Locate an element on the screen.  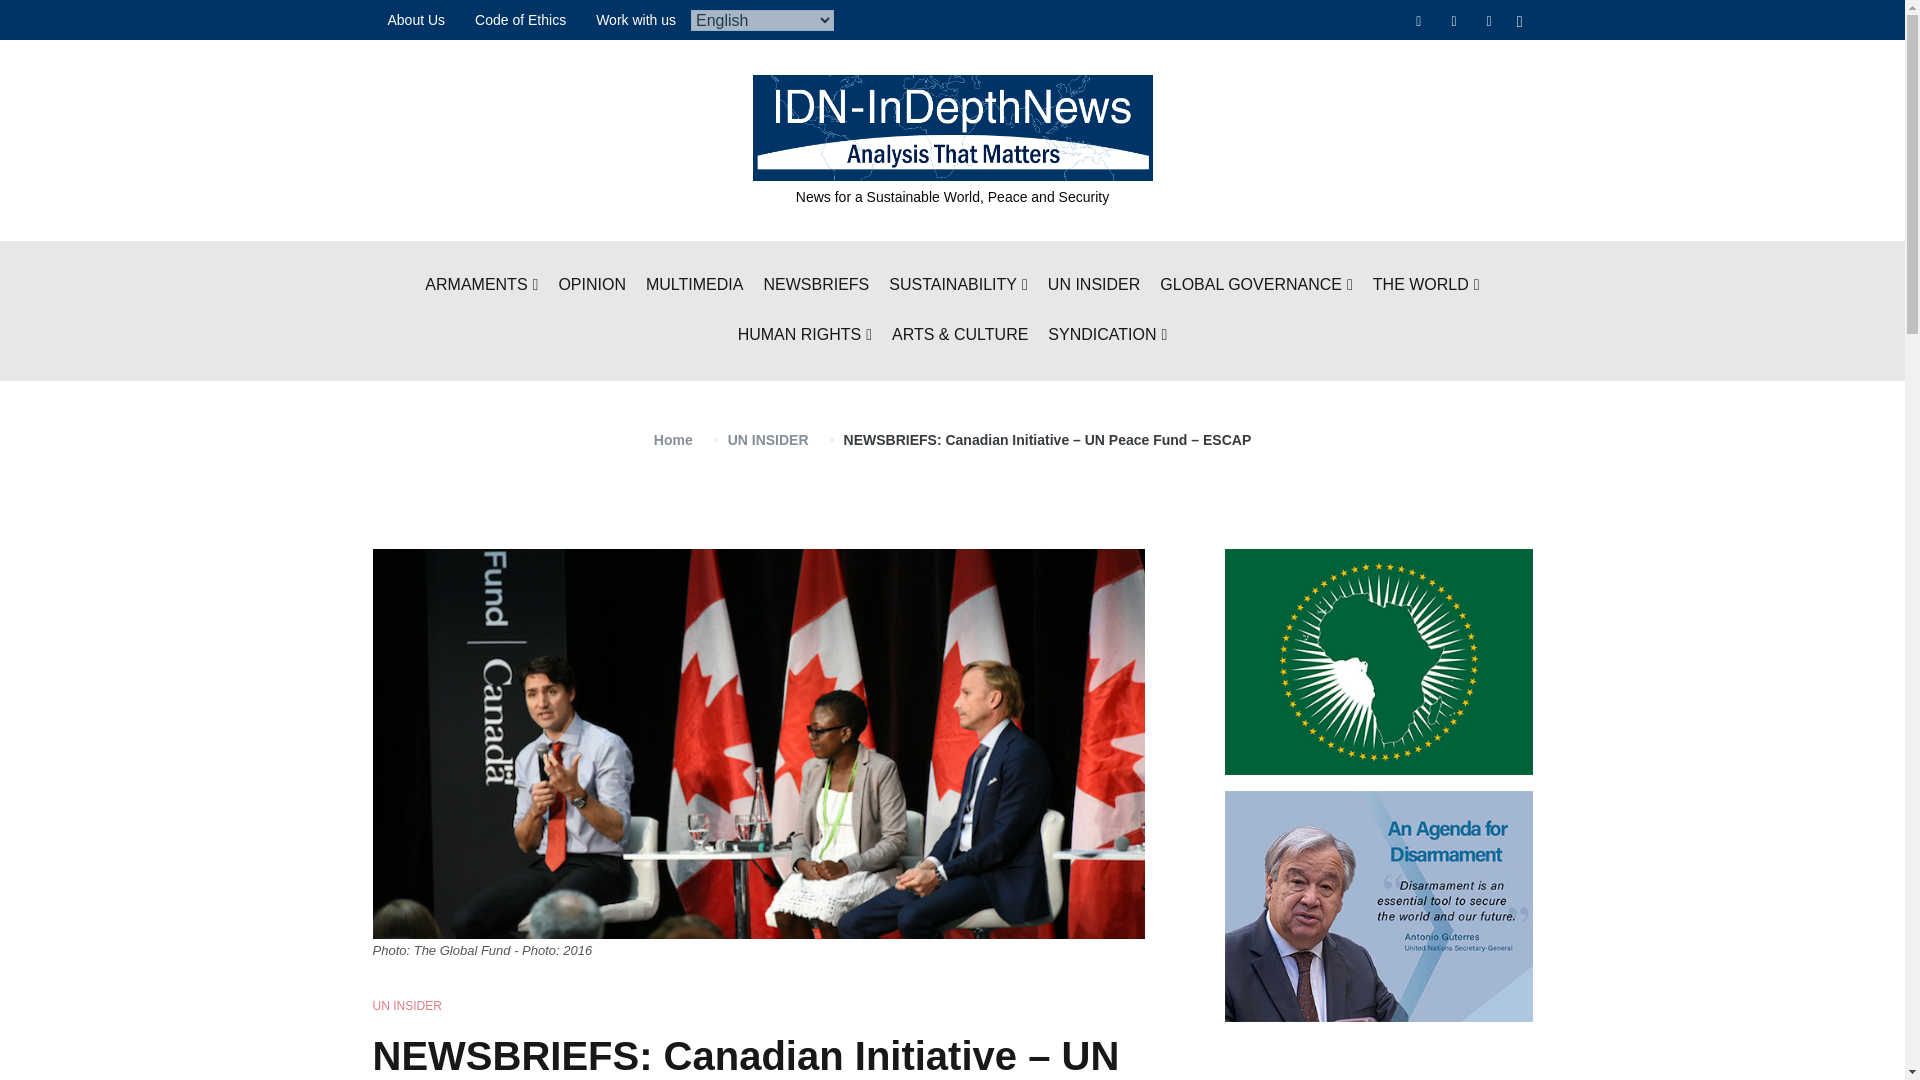
UN INSIDER is located at coordinates (1094, 286).